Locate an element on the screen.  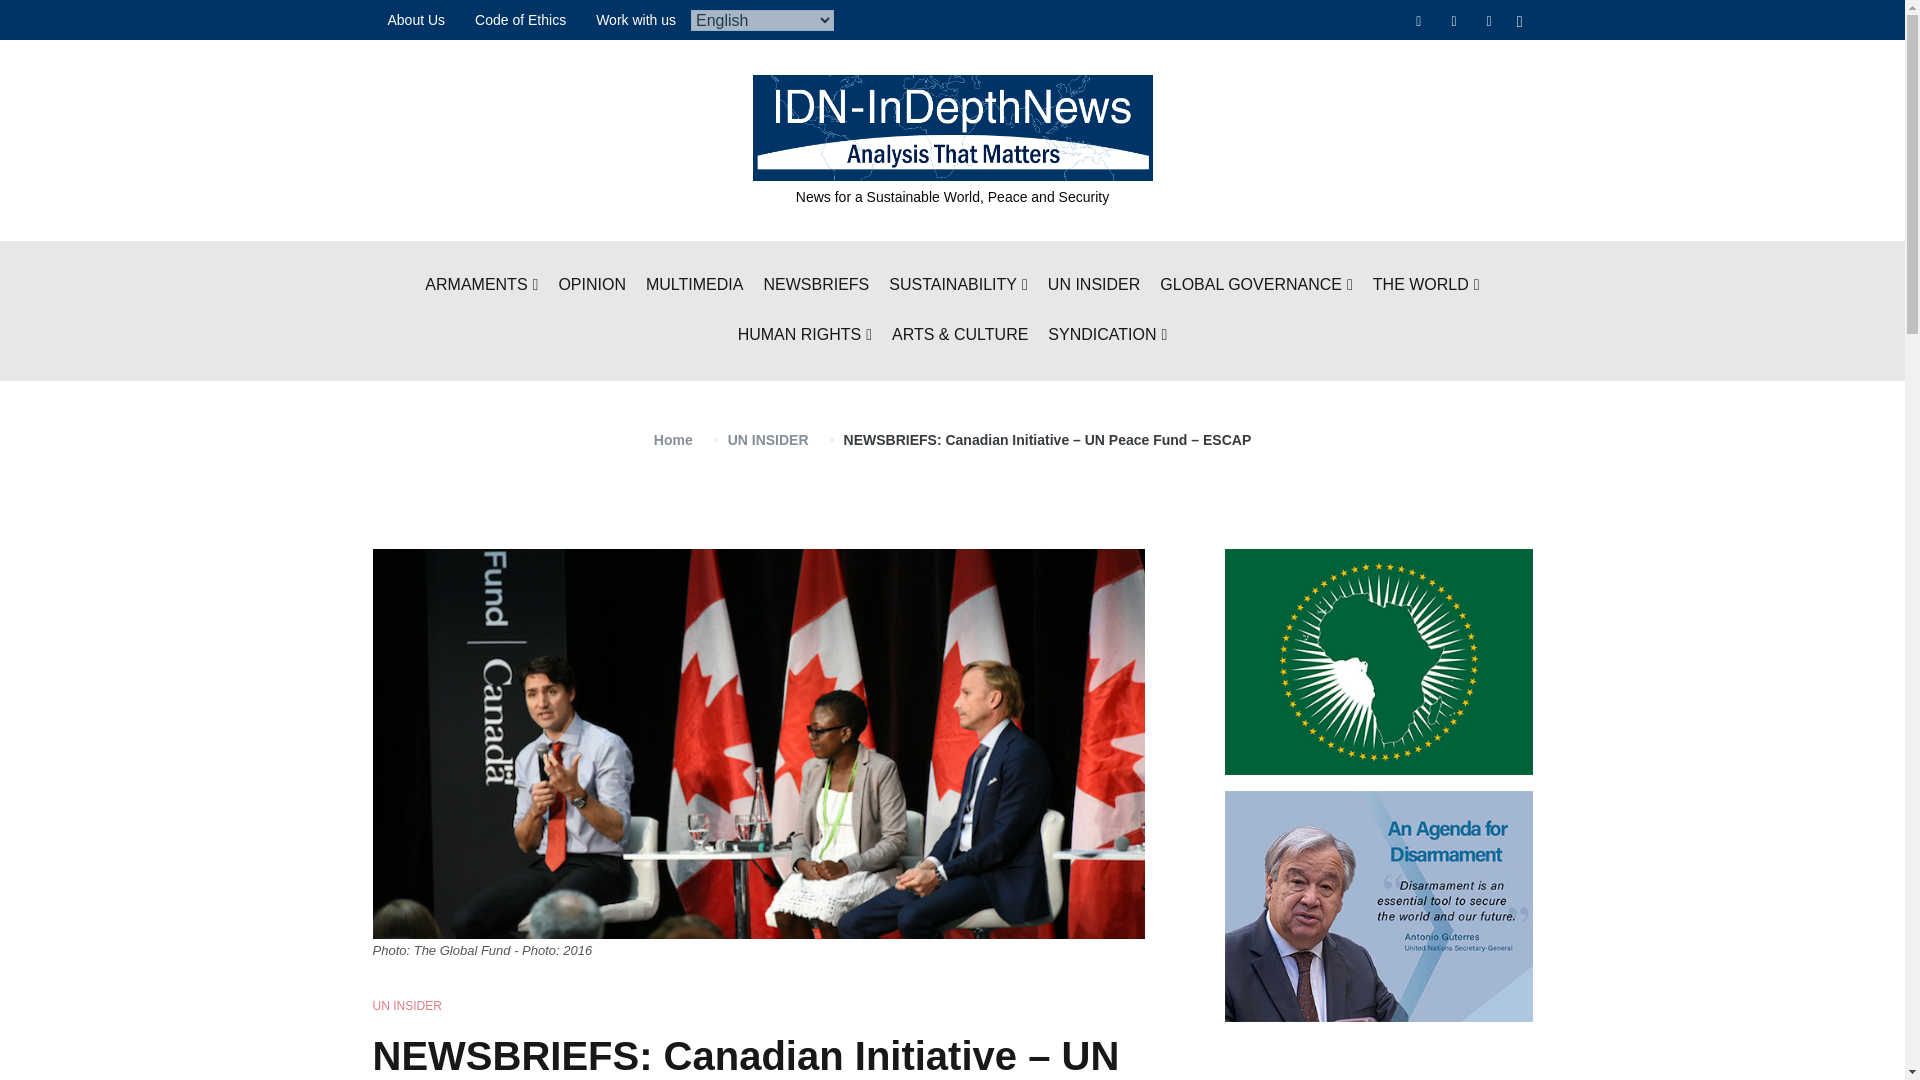
UN INSIDER is located at coordinates (1094, 286).